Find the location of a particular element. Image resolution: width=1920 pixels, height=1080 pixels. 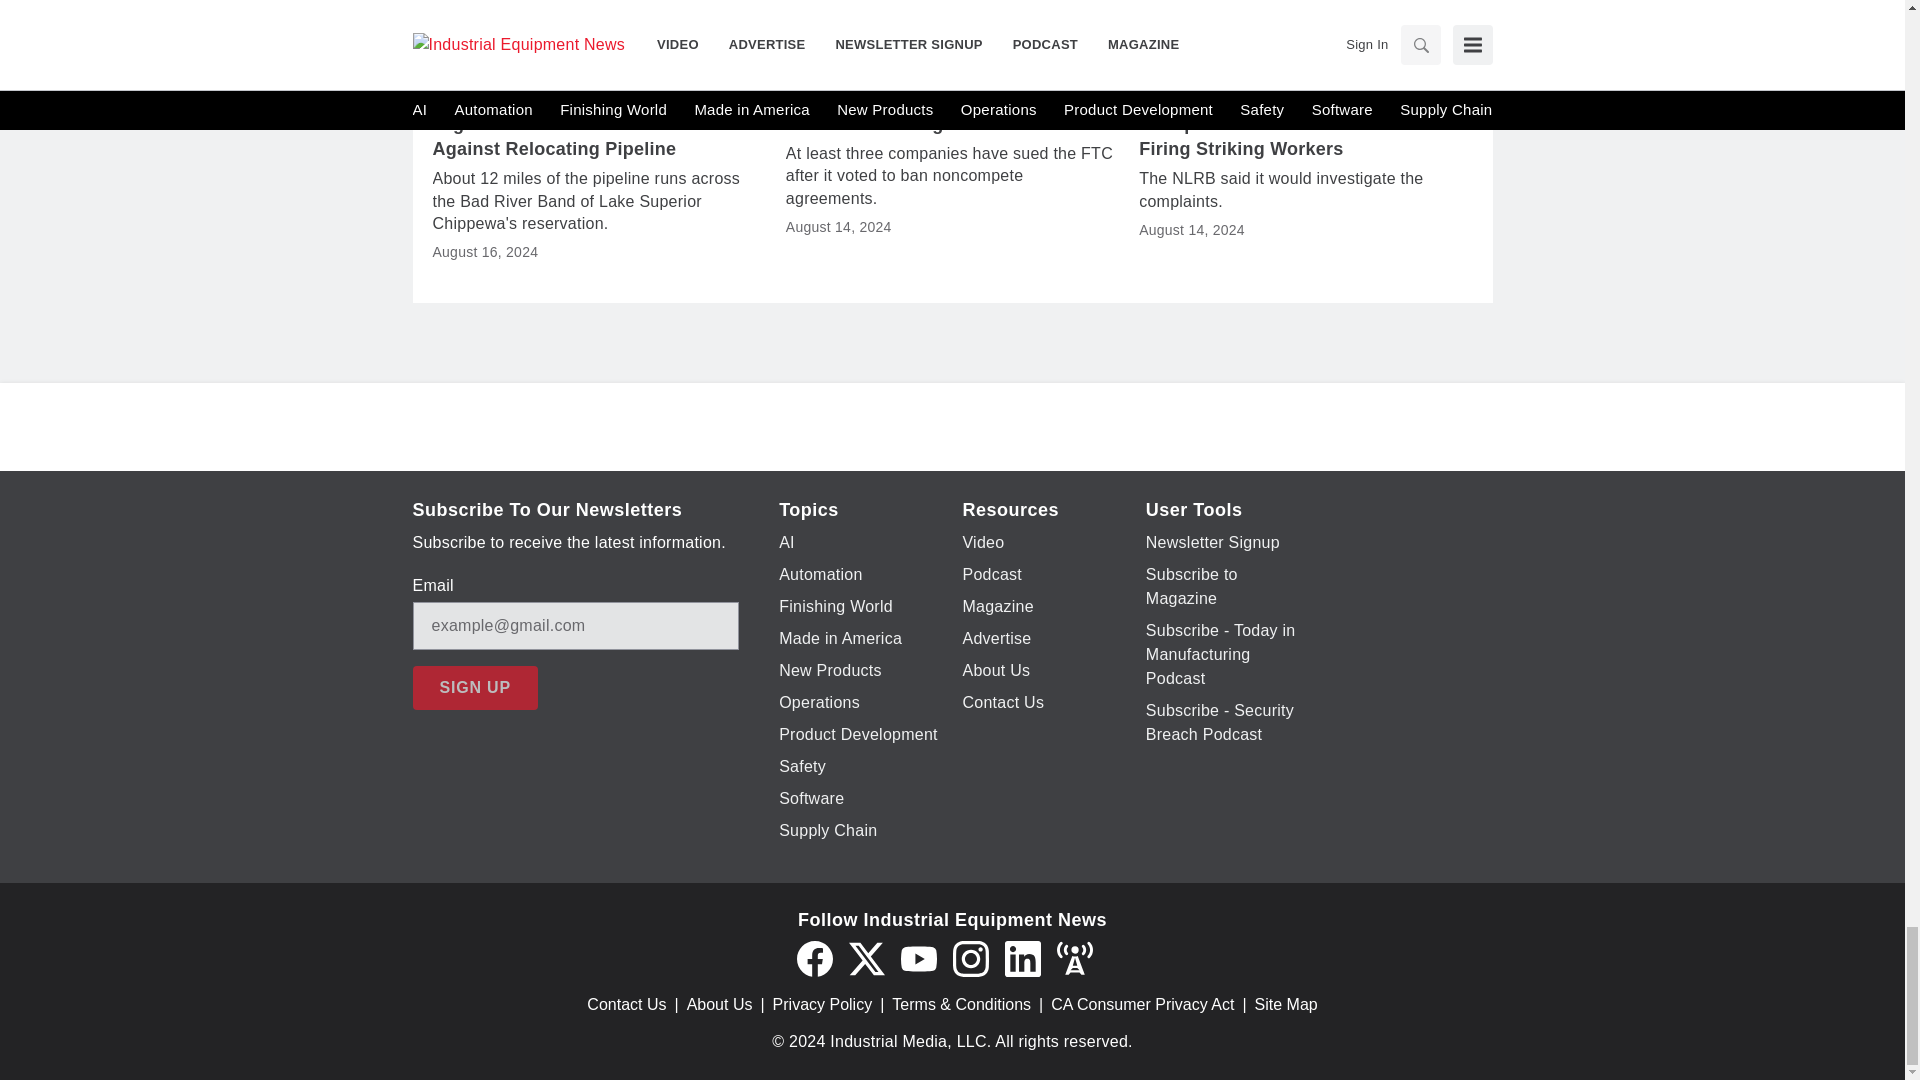

Twitter X icon is located at coordinates (866, 958).